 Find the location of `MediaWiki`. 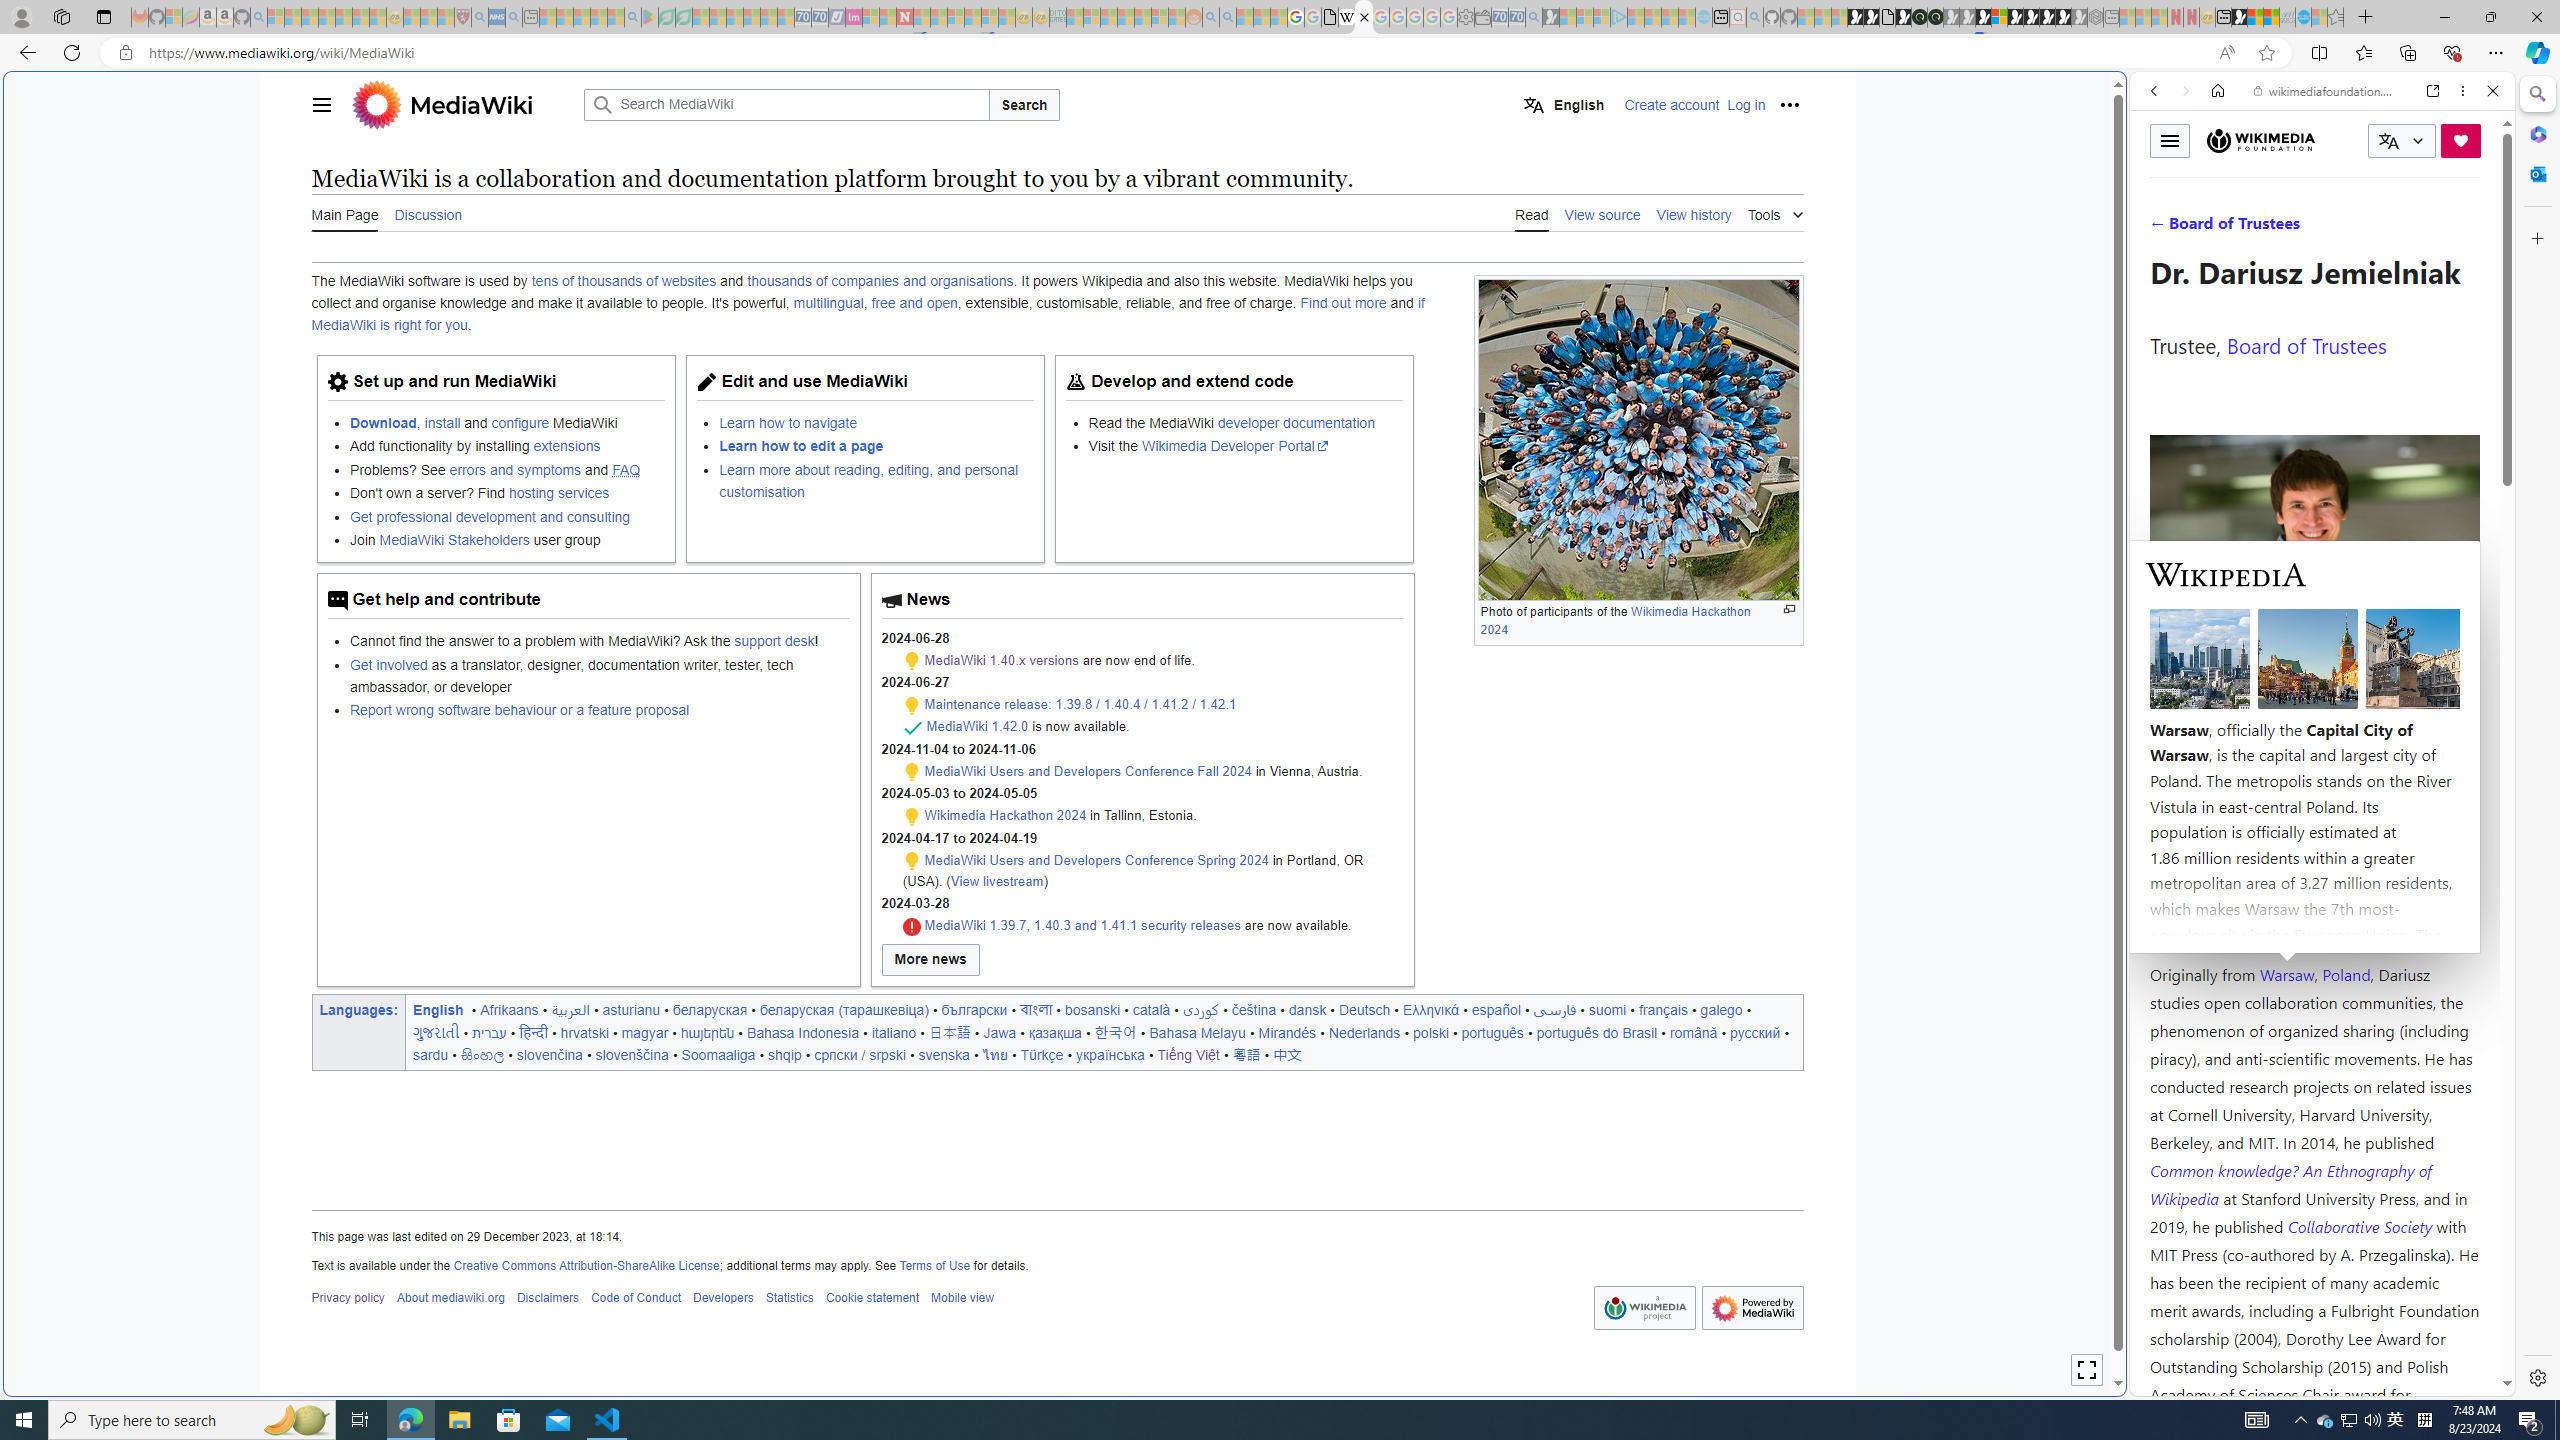

MediaWiki is located at coordinates (1362, 17).